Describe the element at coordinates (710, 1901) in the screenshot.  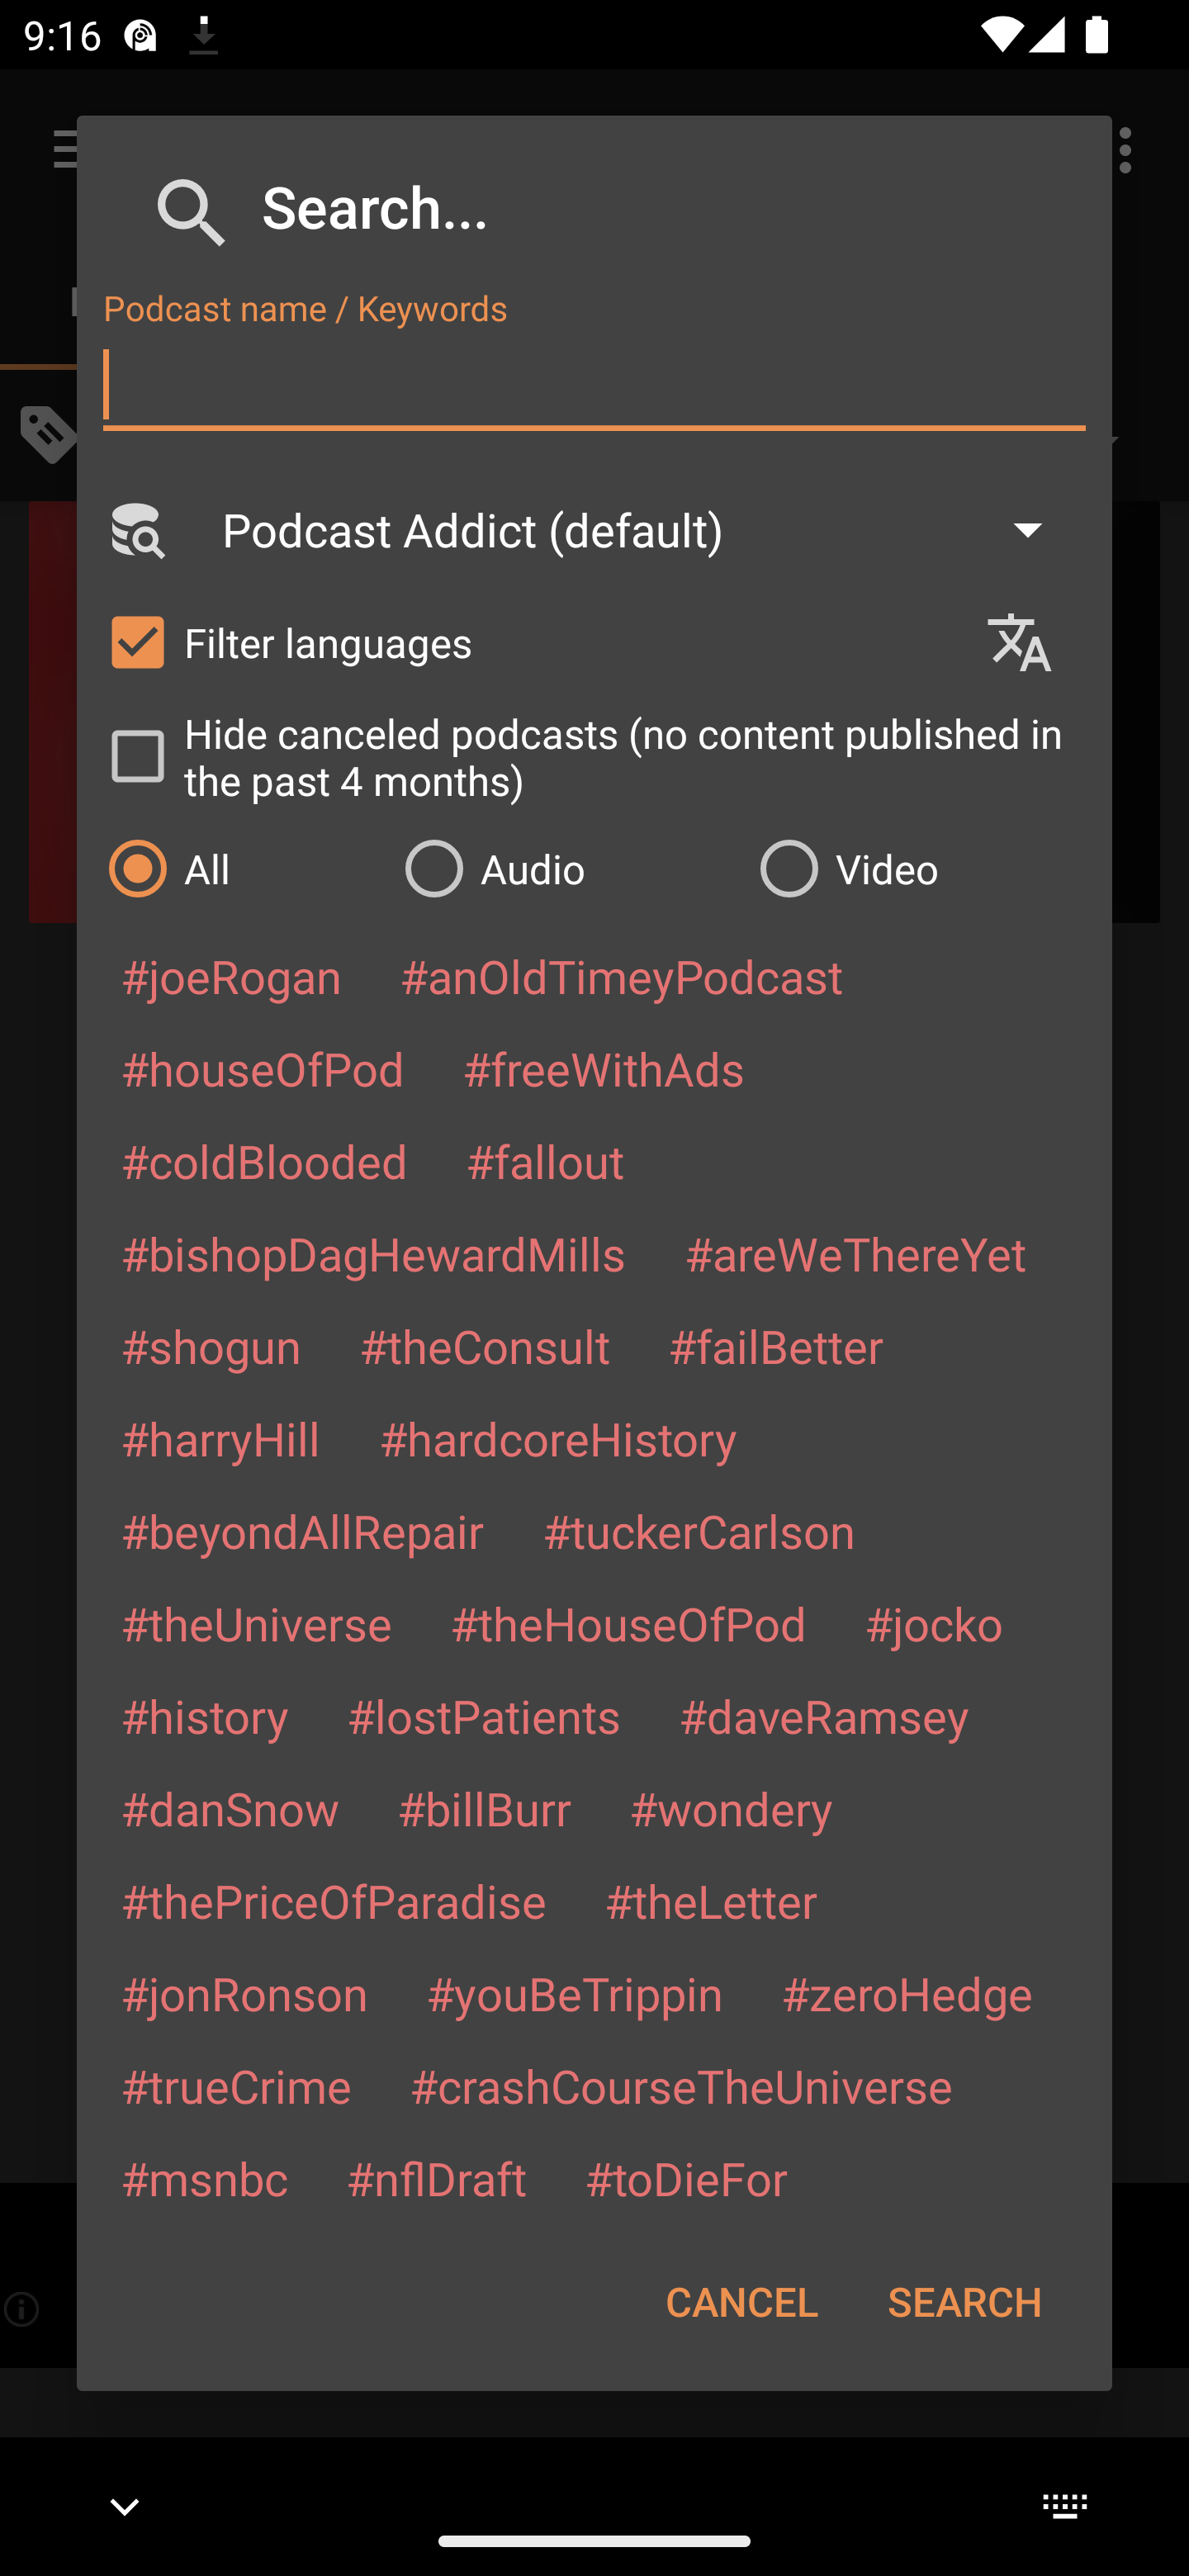
I see `#theLetter` at that location.